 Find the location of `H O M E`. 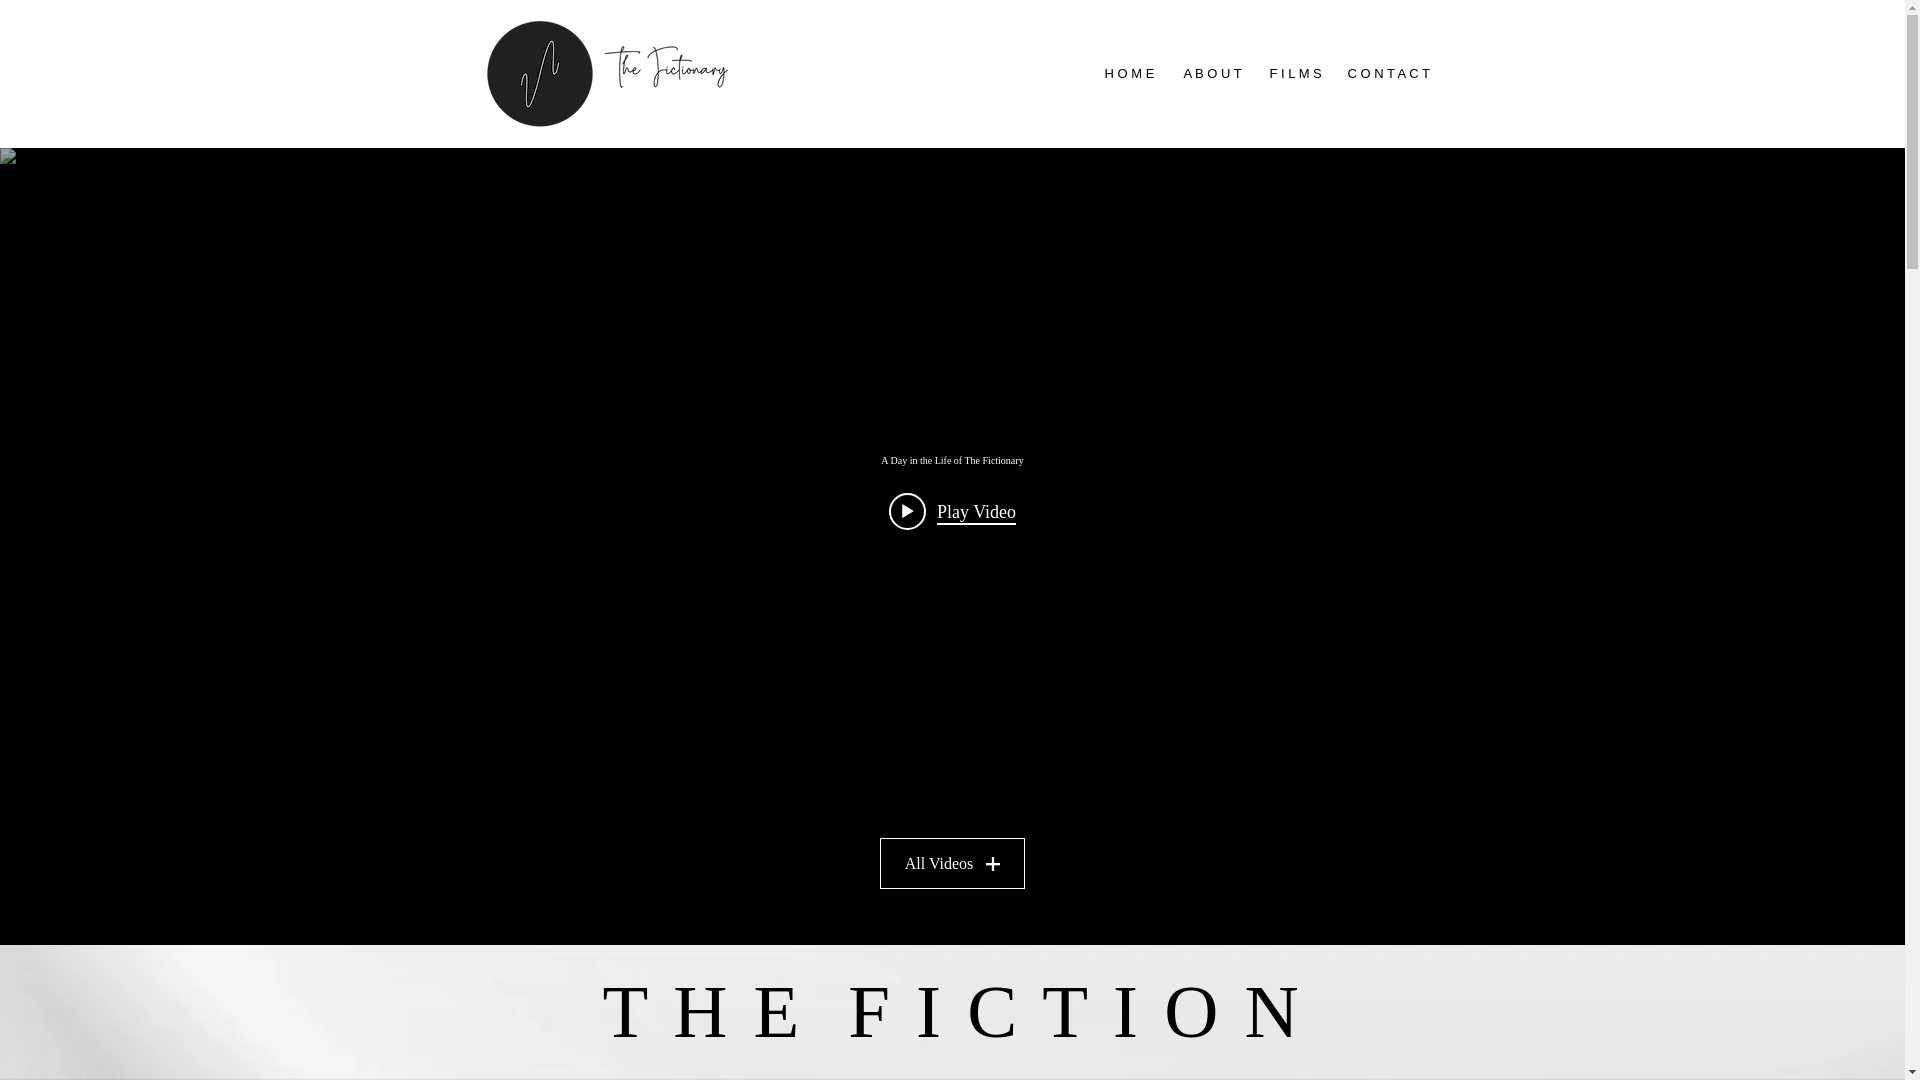

H O M E is located at coordinates (1130, 74).